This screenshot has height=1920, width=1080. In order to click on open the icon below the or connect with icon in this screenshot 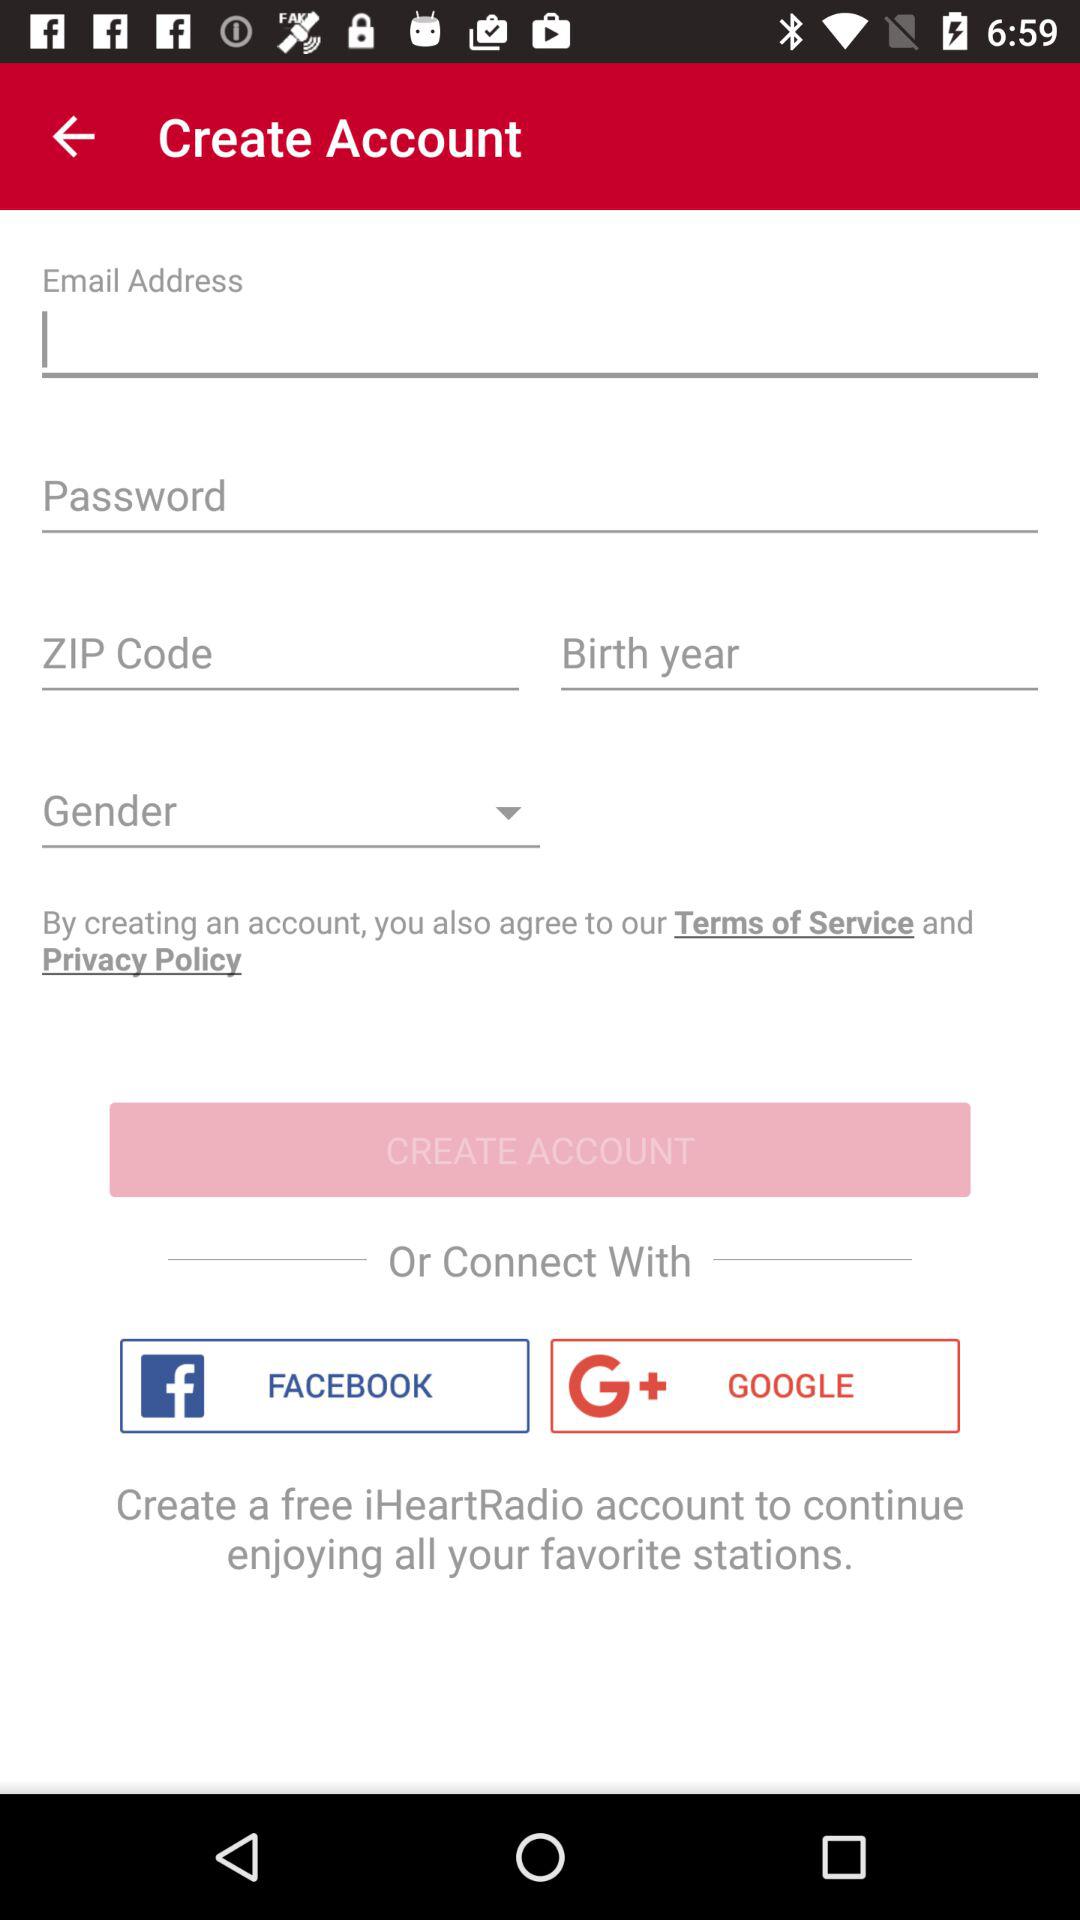, I will do `click(755, 1386)`.